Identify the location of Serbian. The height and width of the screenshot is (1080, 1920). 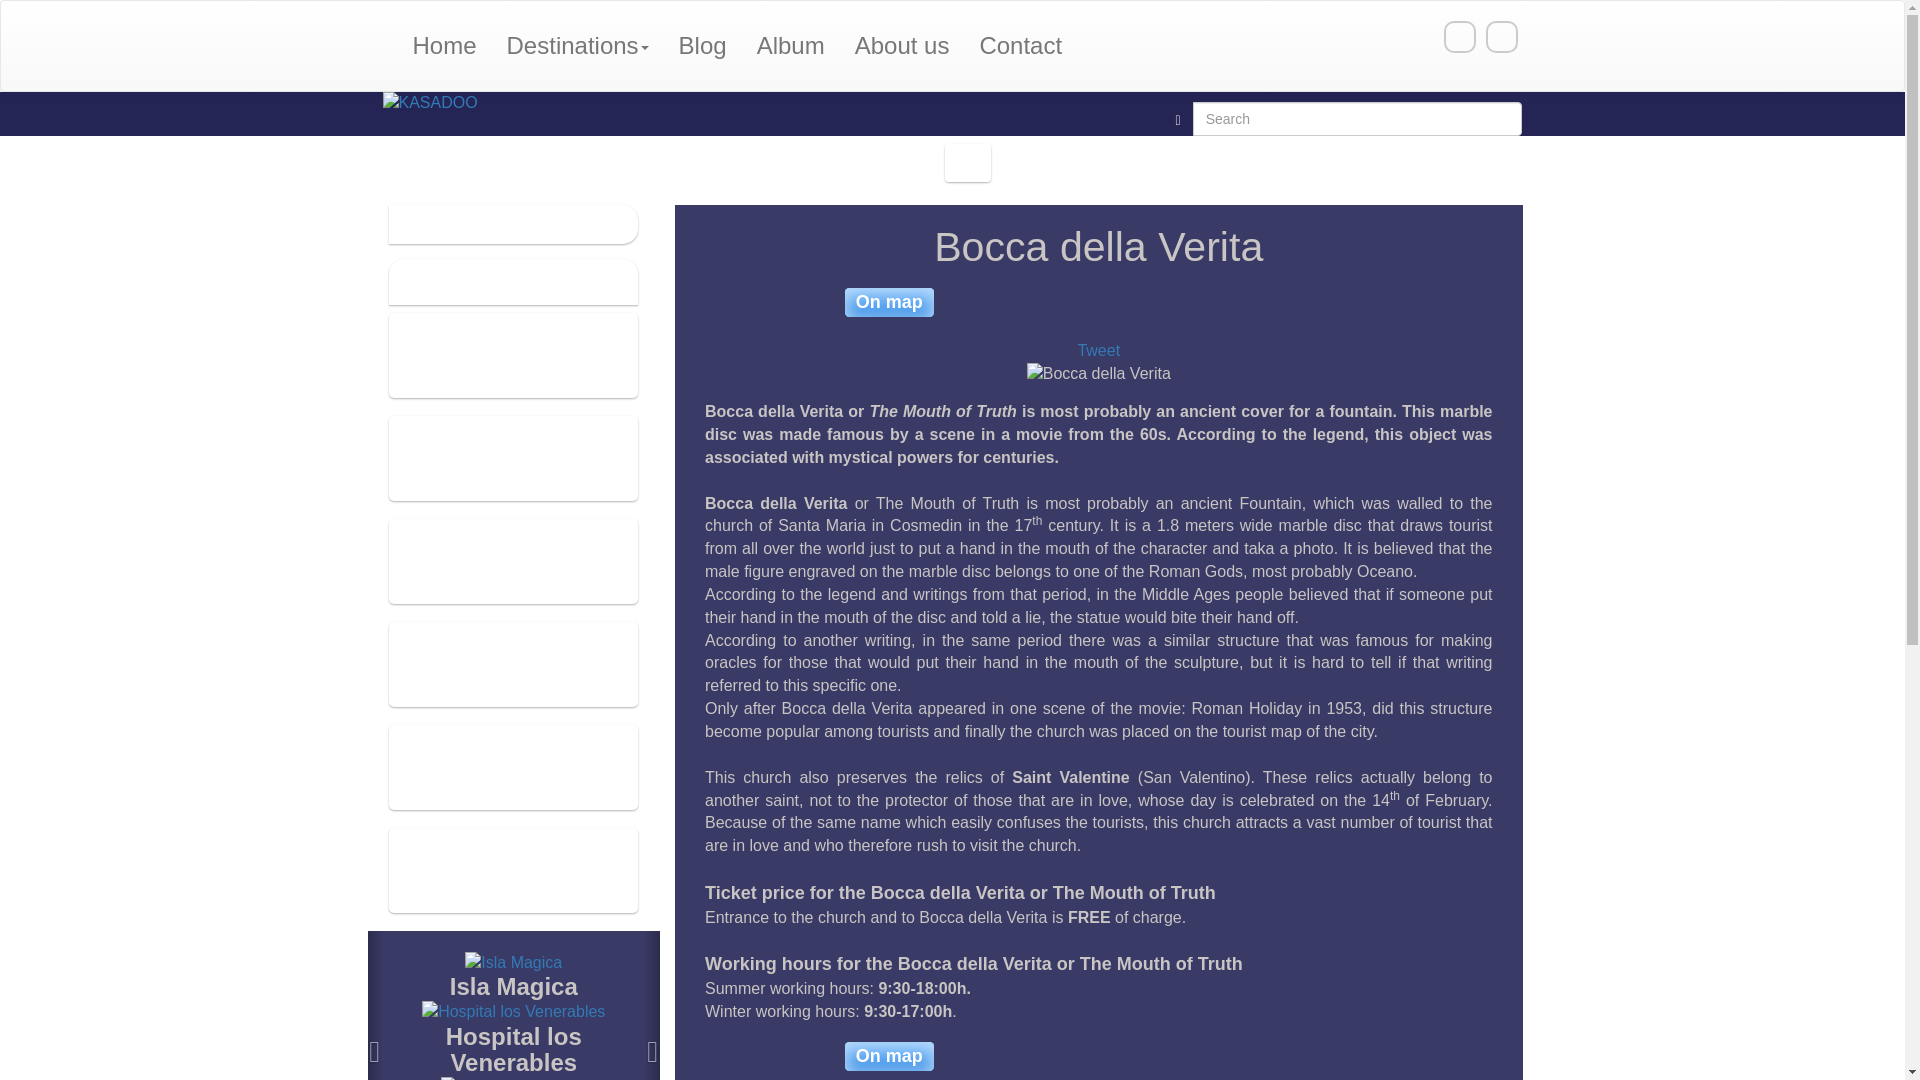
(1502, 36).